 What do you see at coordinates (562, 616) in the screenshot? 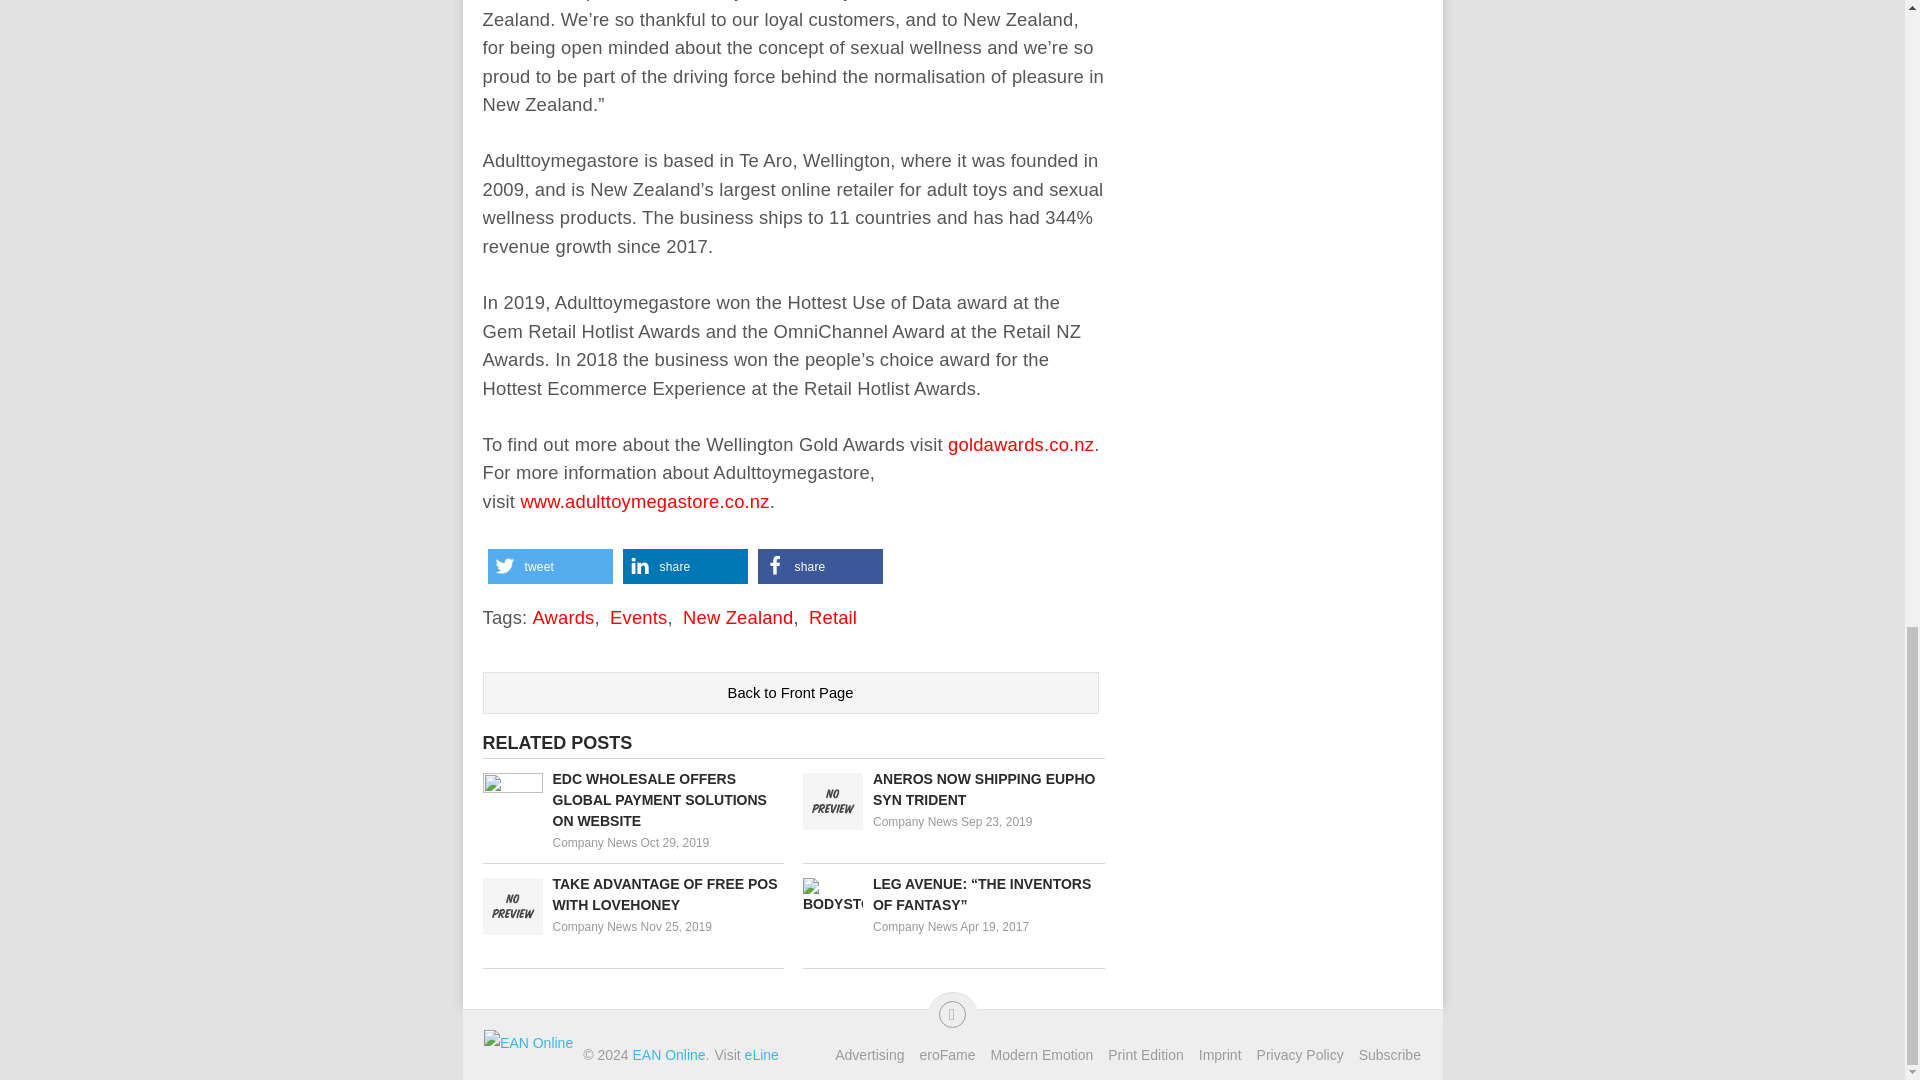
I see `Awards` at bounding box center [562, 616].